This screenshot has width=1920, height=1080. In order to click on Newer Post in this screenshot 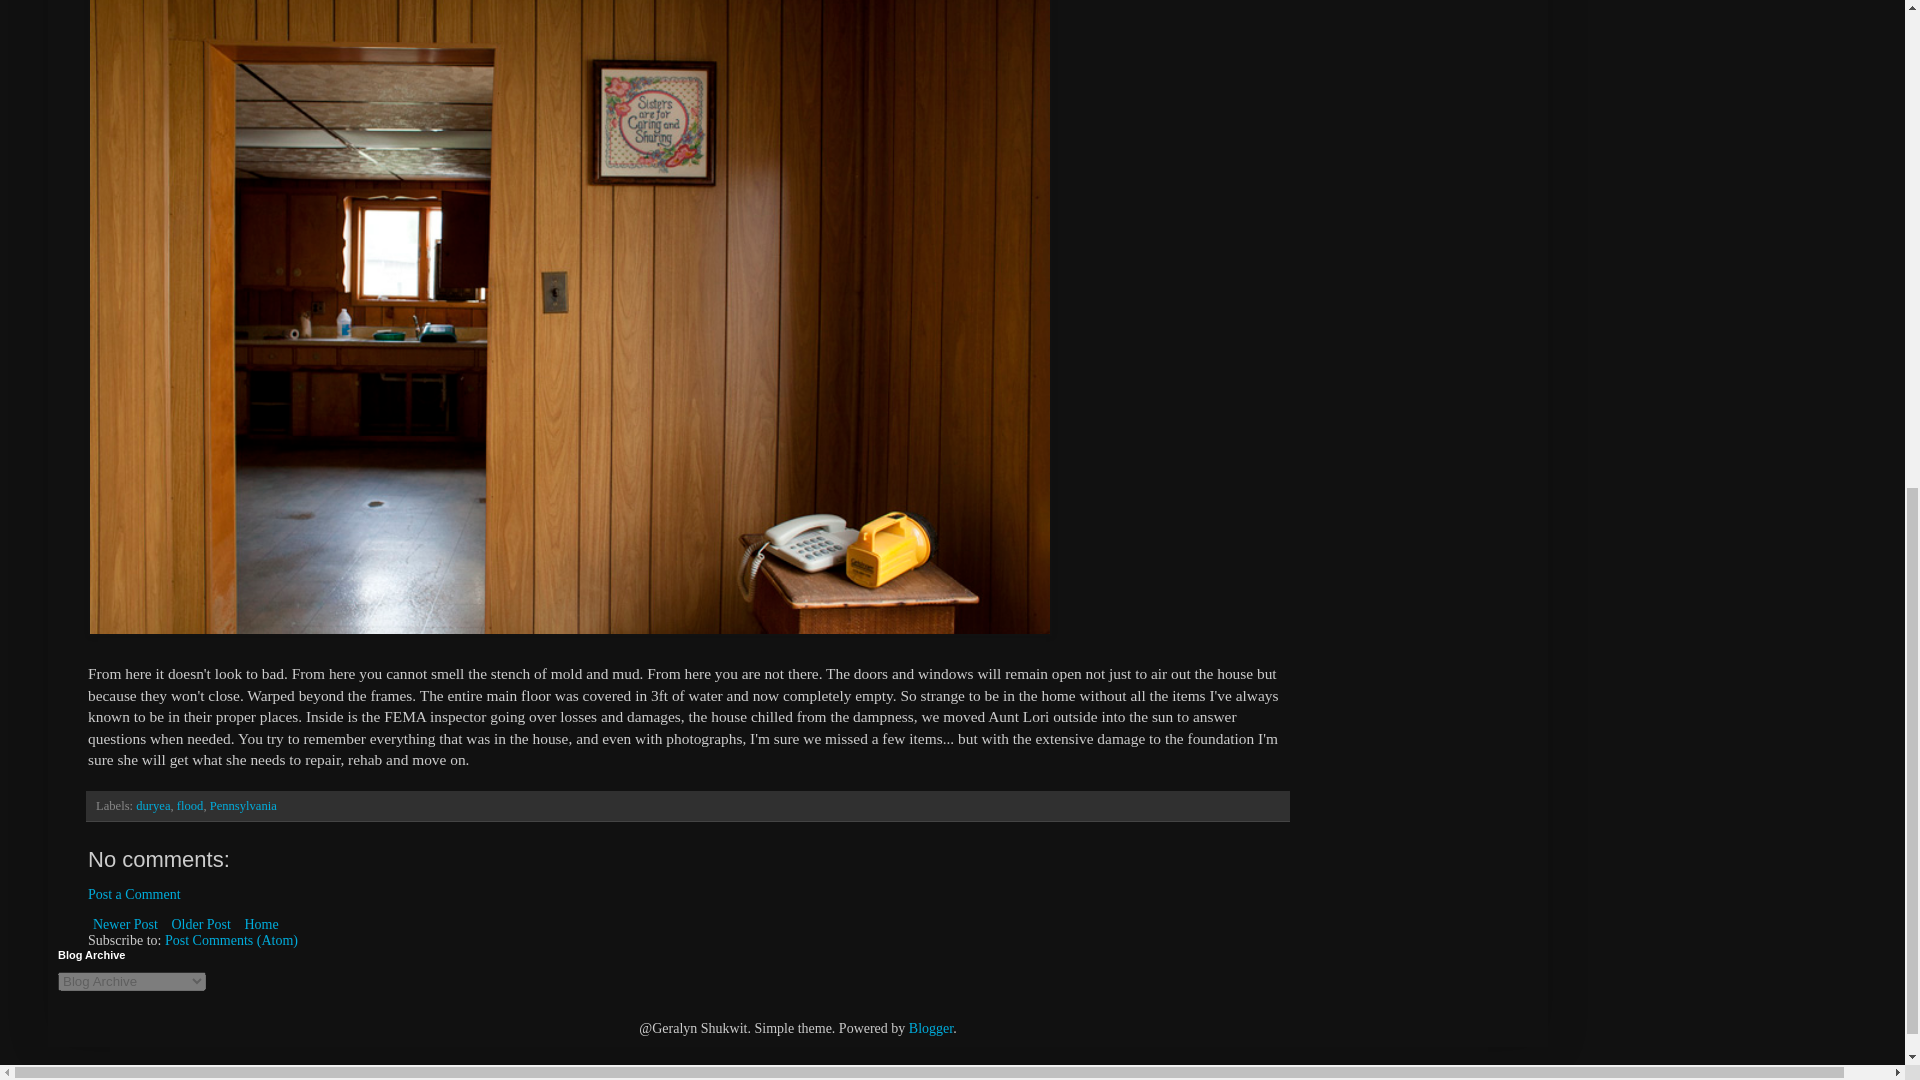, I will do `click(126, 924)`.